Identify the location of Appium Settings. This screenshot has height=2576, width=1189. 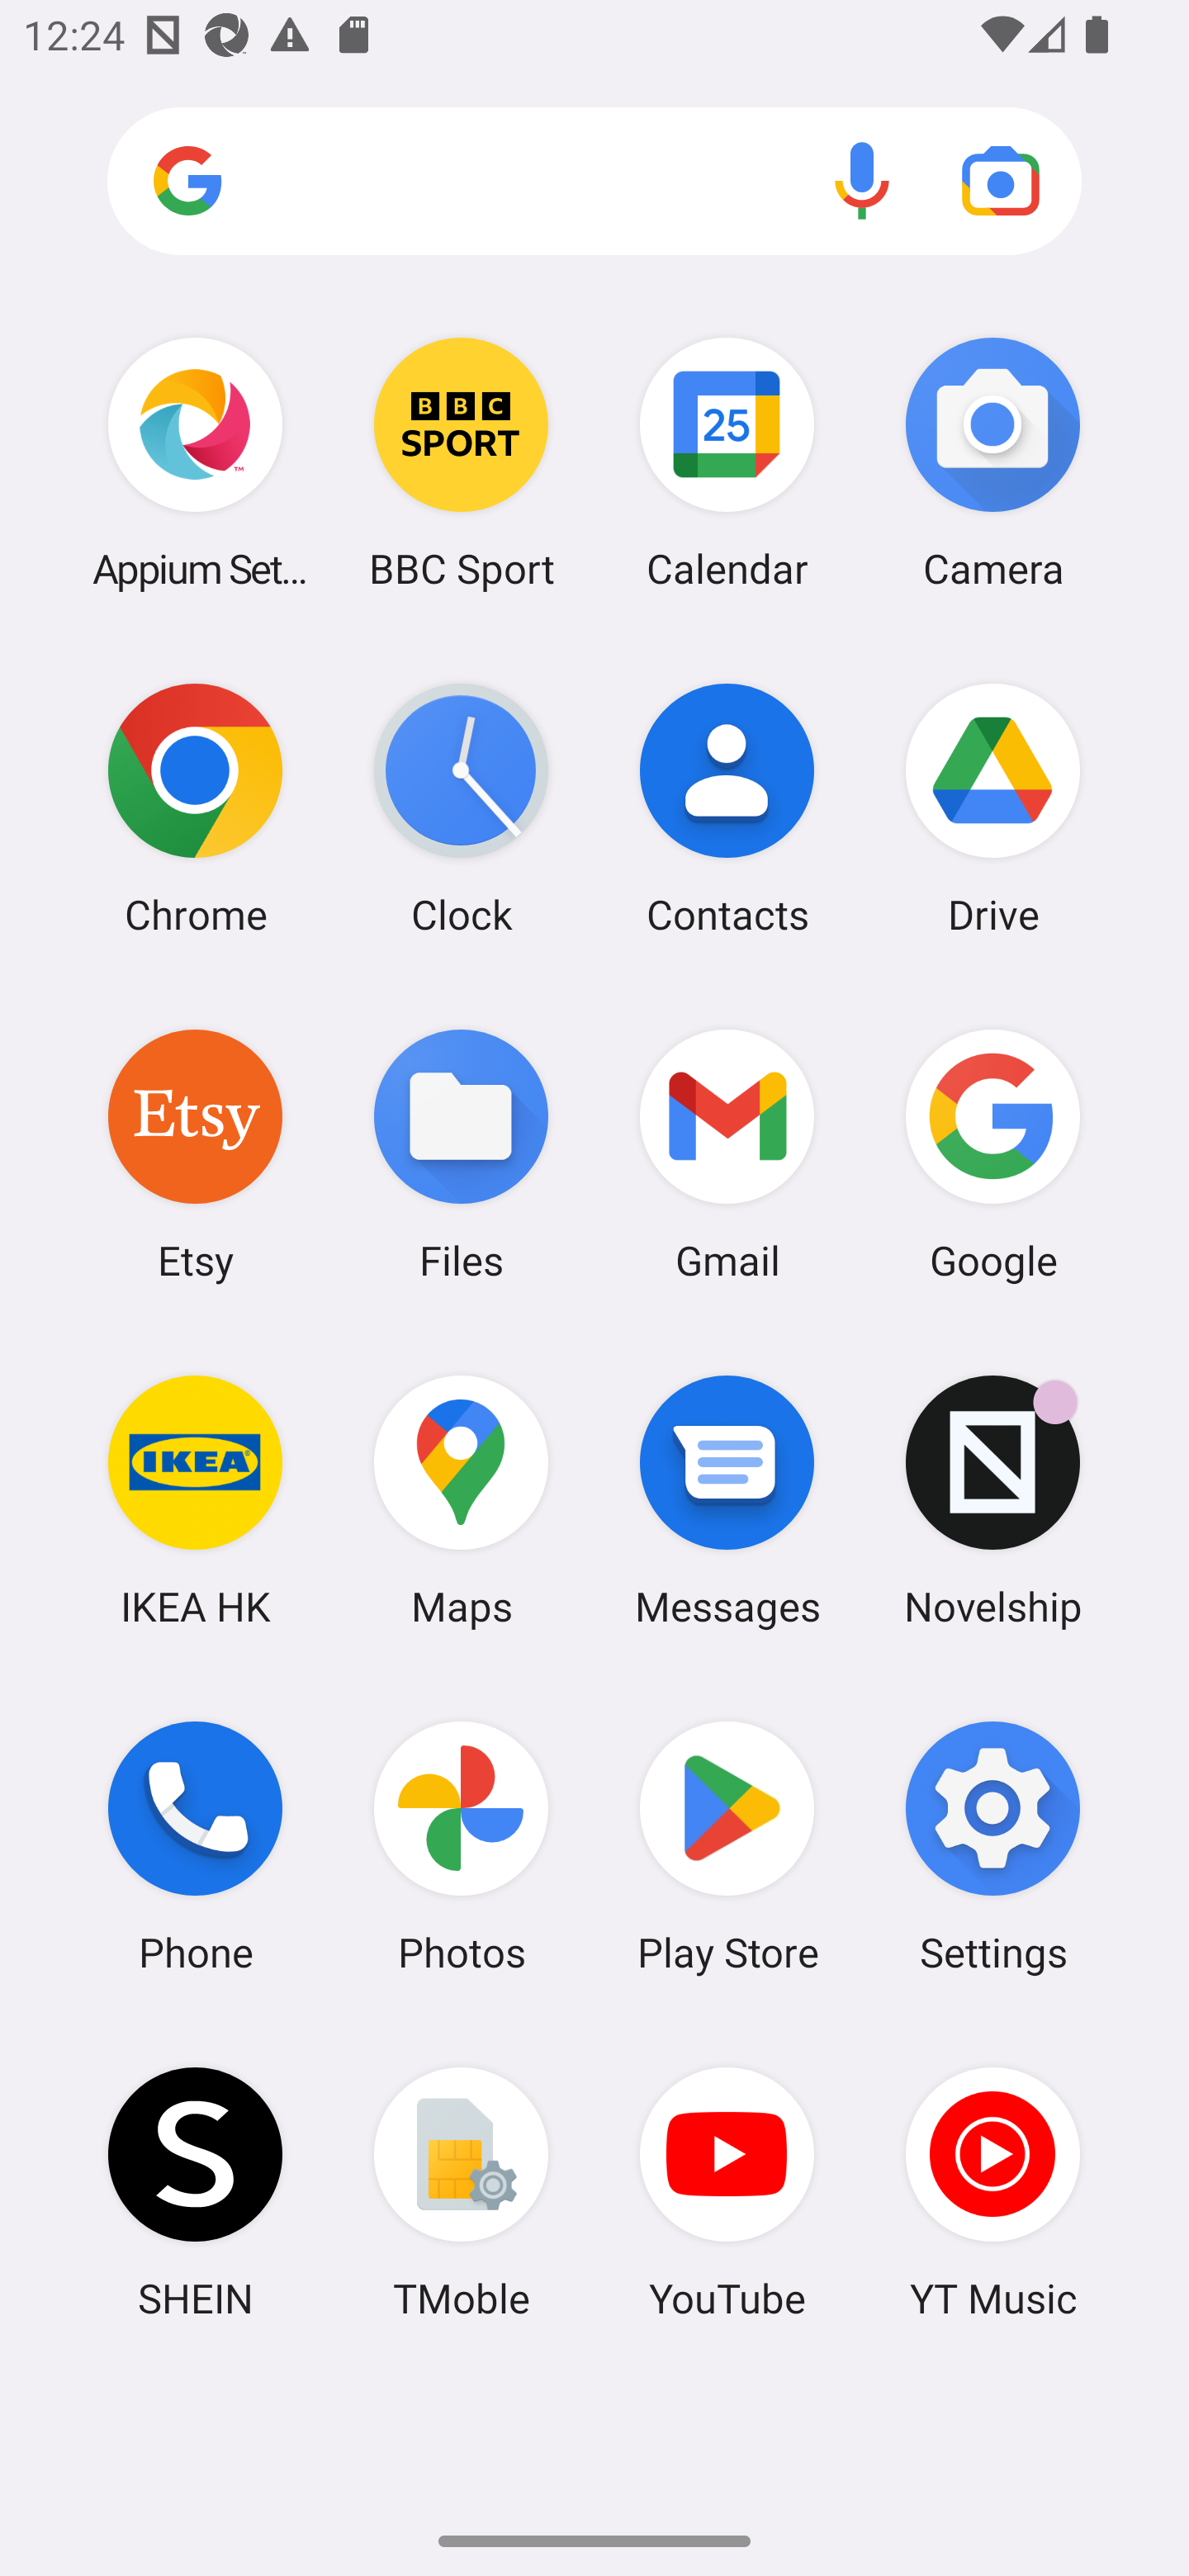
(195, 462).